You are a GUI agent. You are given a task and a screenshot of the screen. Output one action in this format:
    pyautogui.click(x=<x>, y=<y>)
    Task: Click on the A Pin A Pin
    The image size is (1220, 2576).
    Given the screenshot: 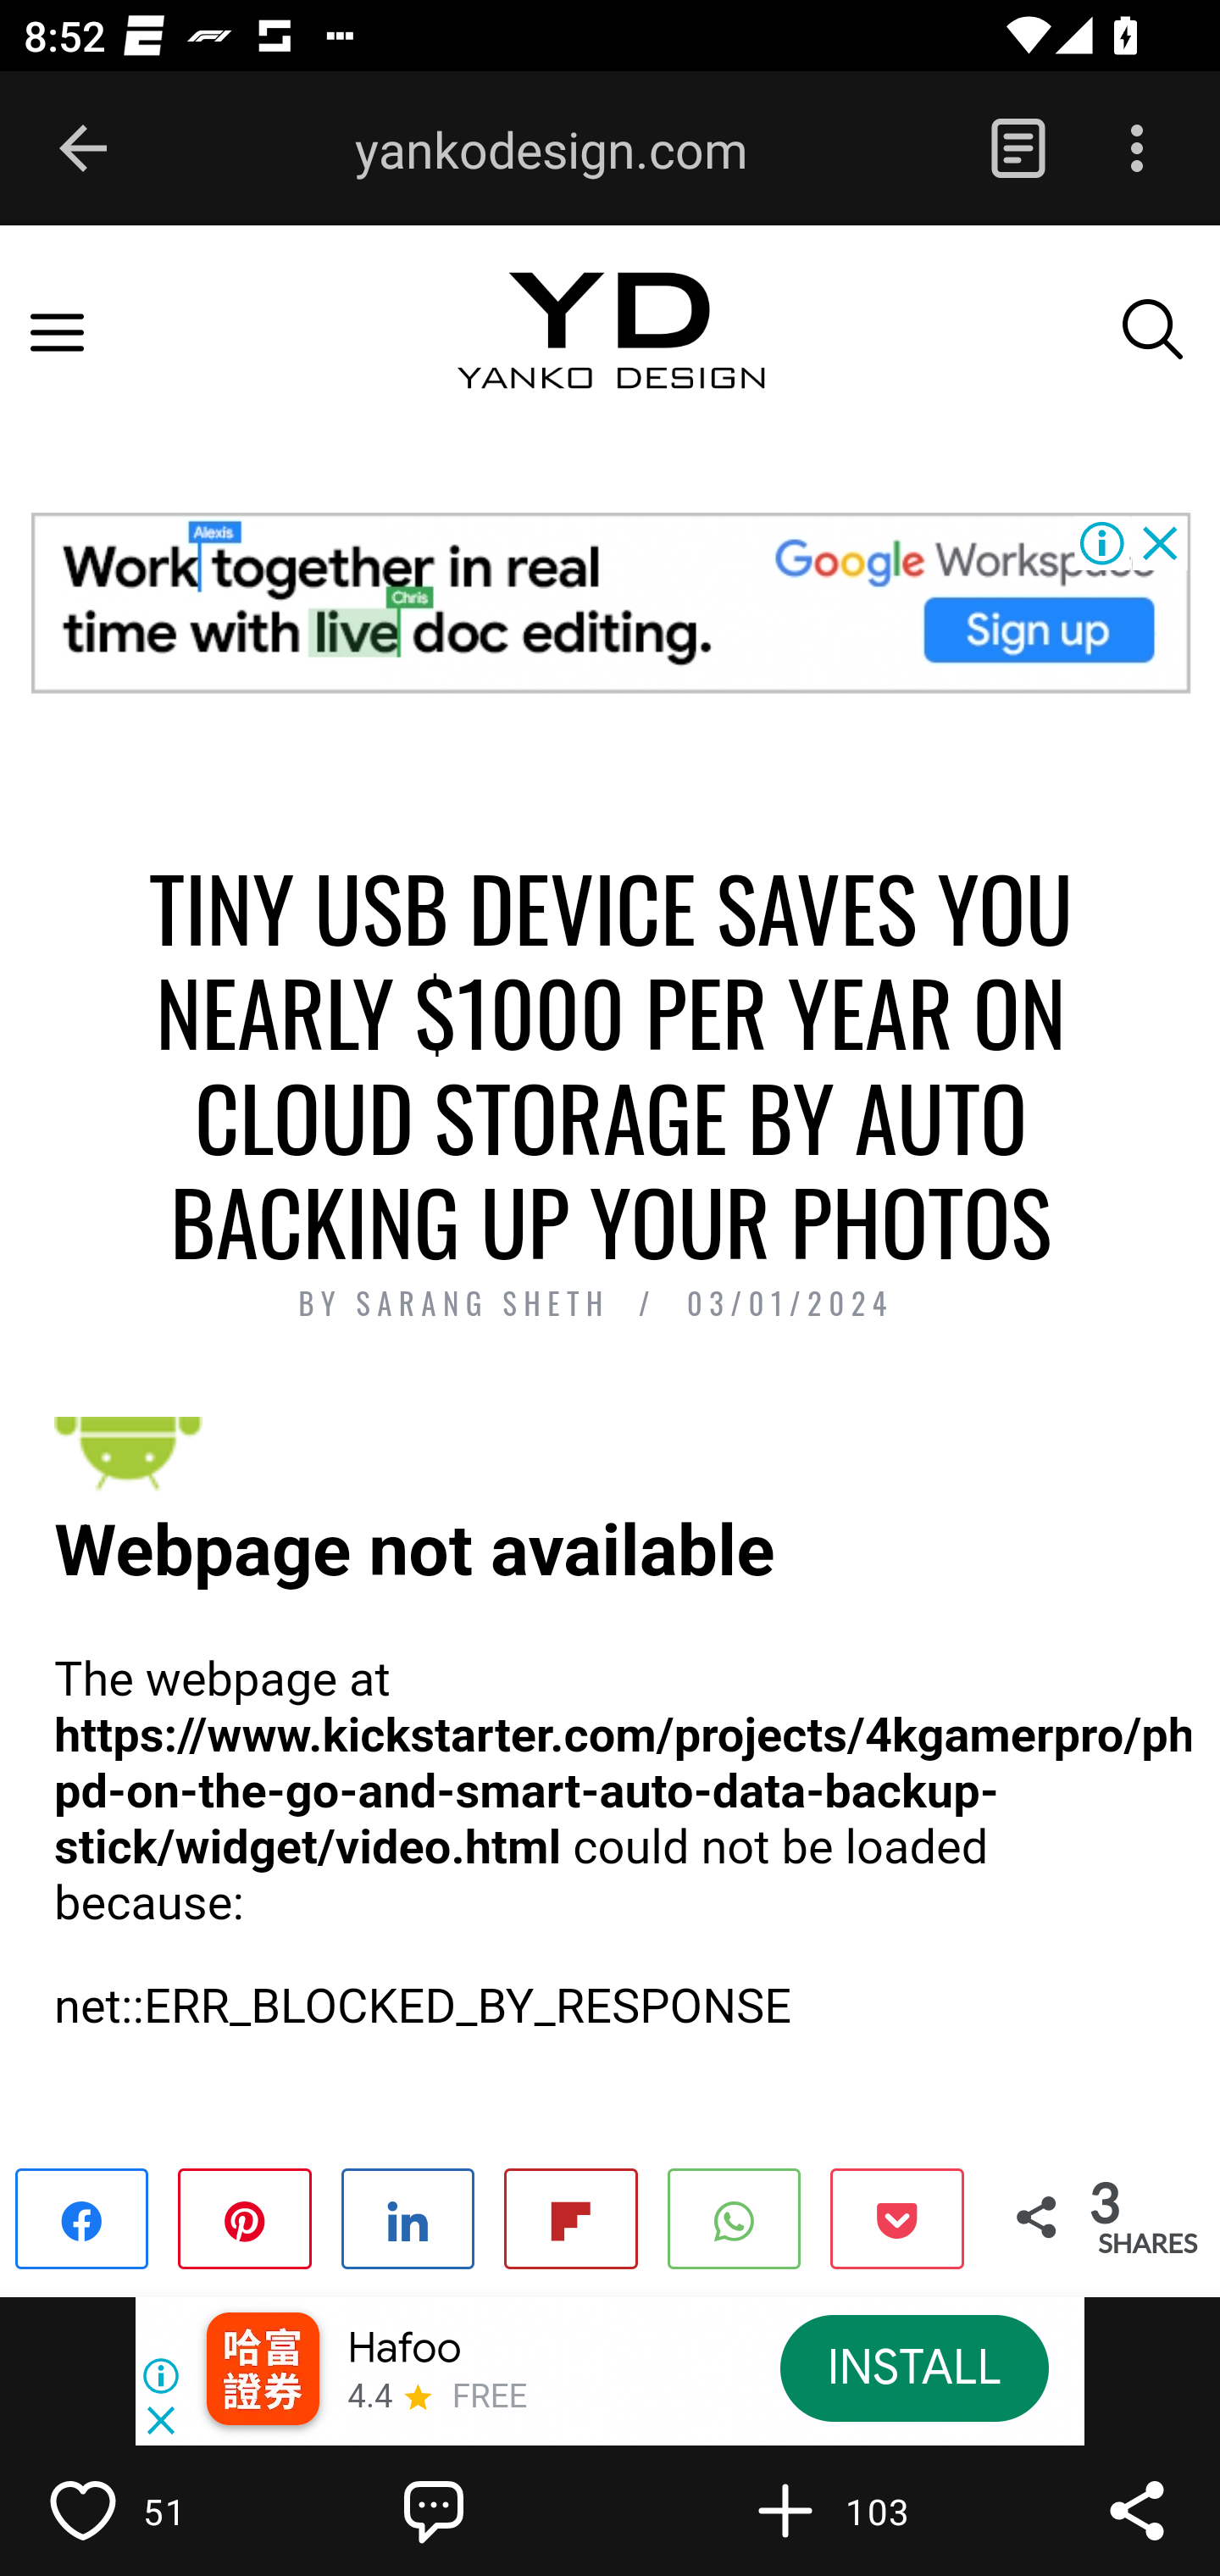 What is the action you would take?
    pyautogui.click(x=244, y=2217)
    